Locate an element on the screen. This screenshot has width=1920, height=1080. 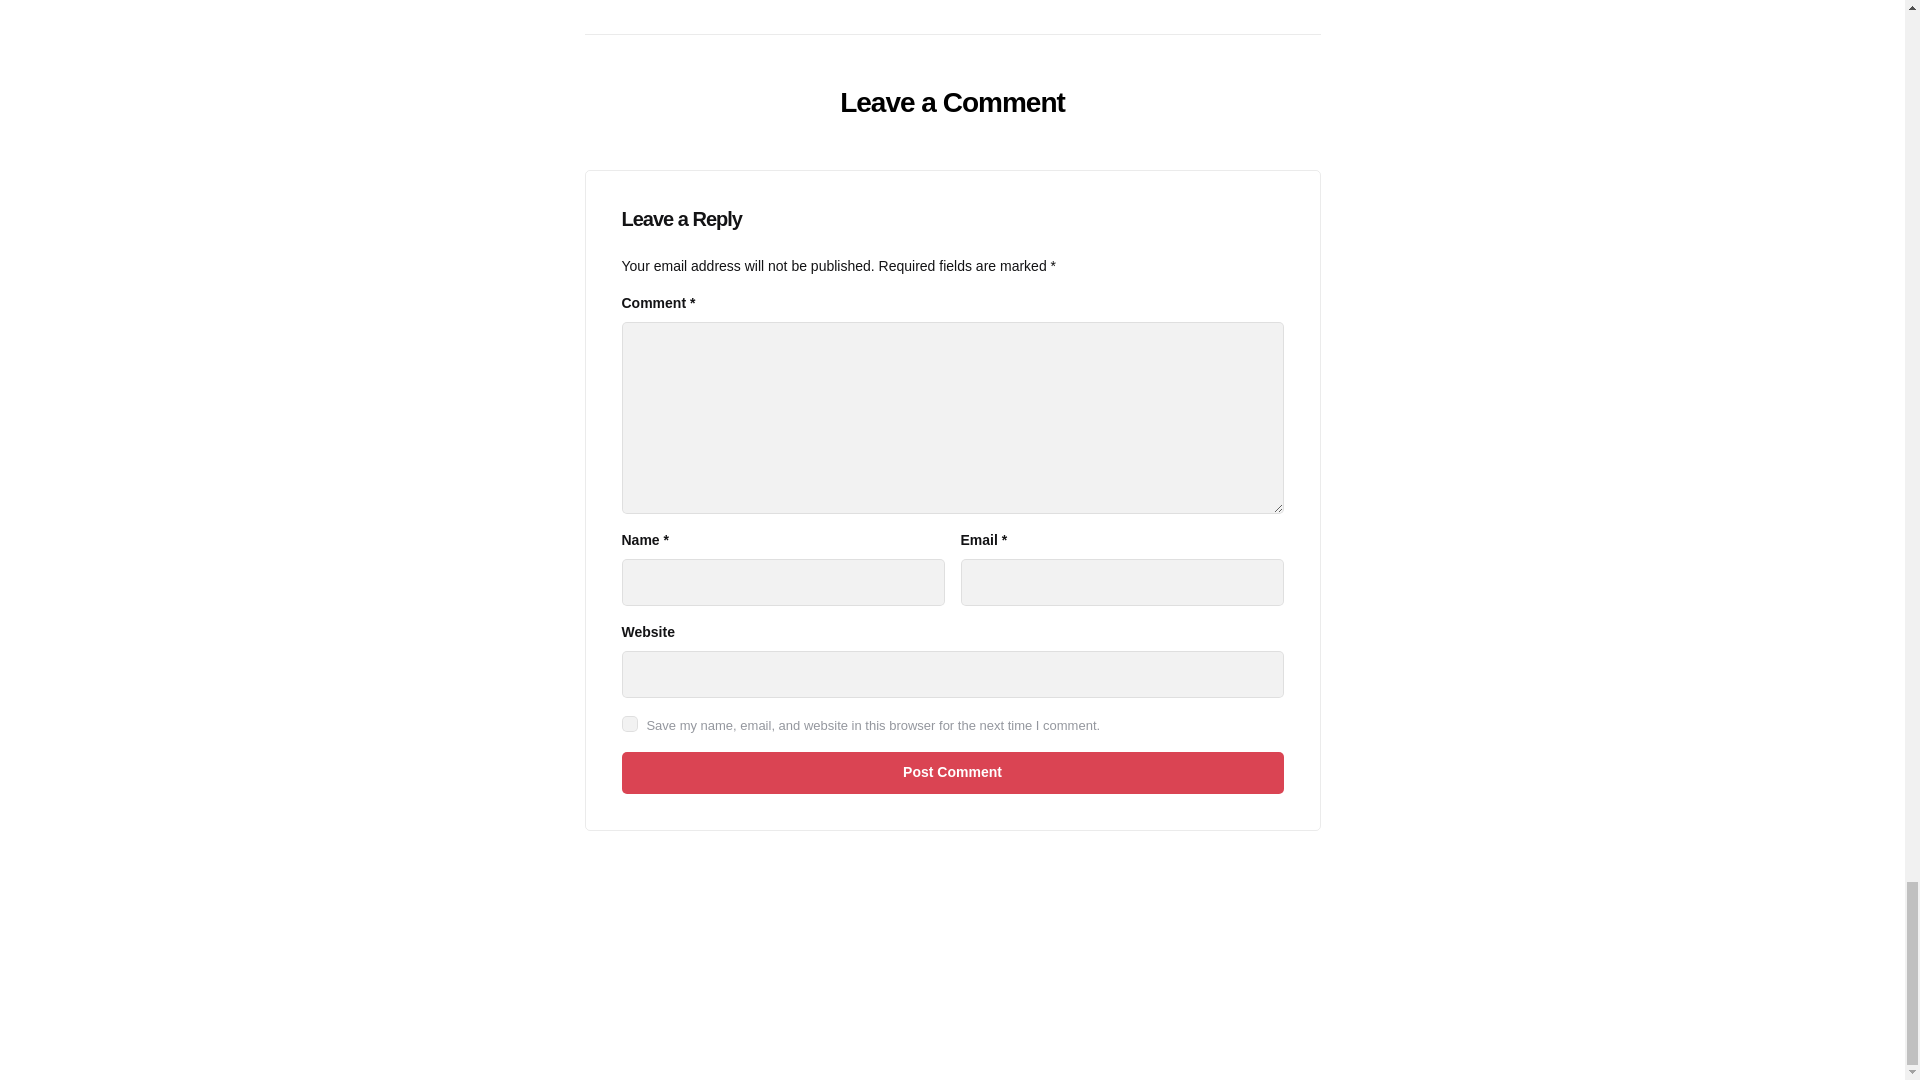
yes is located at coordinates (630, 724).